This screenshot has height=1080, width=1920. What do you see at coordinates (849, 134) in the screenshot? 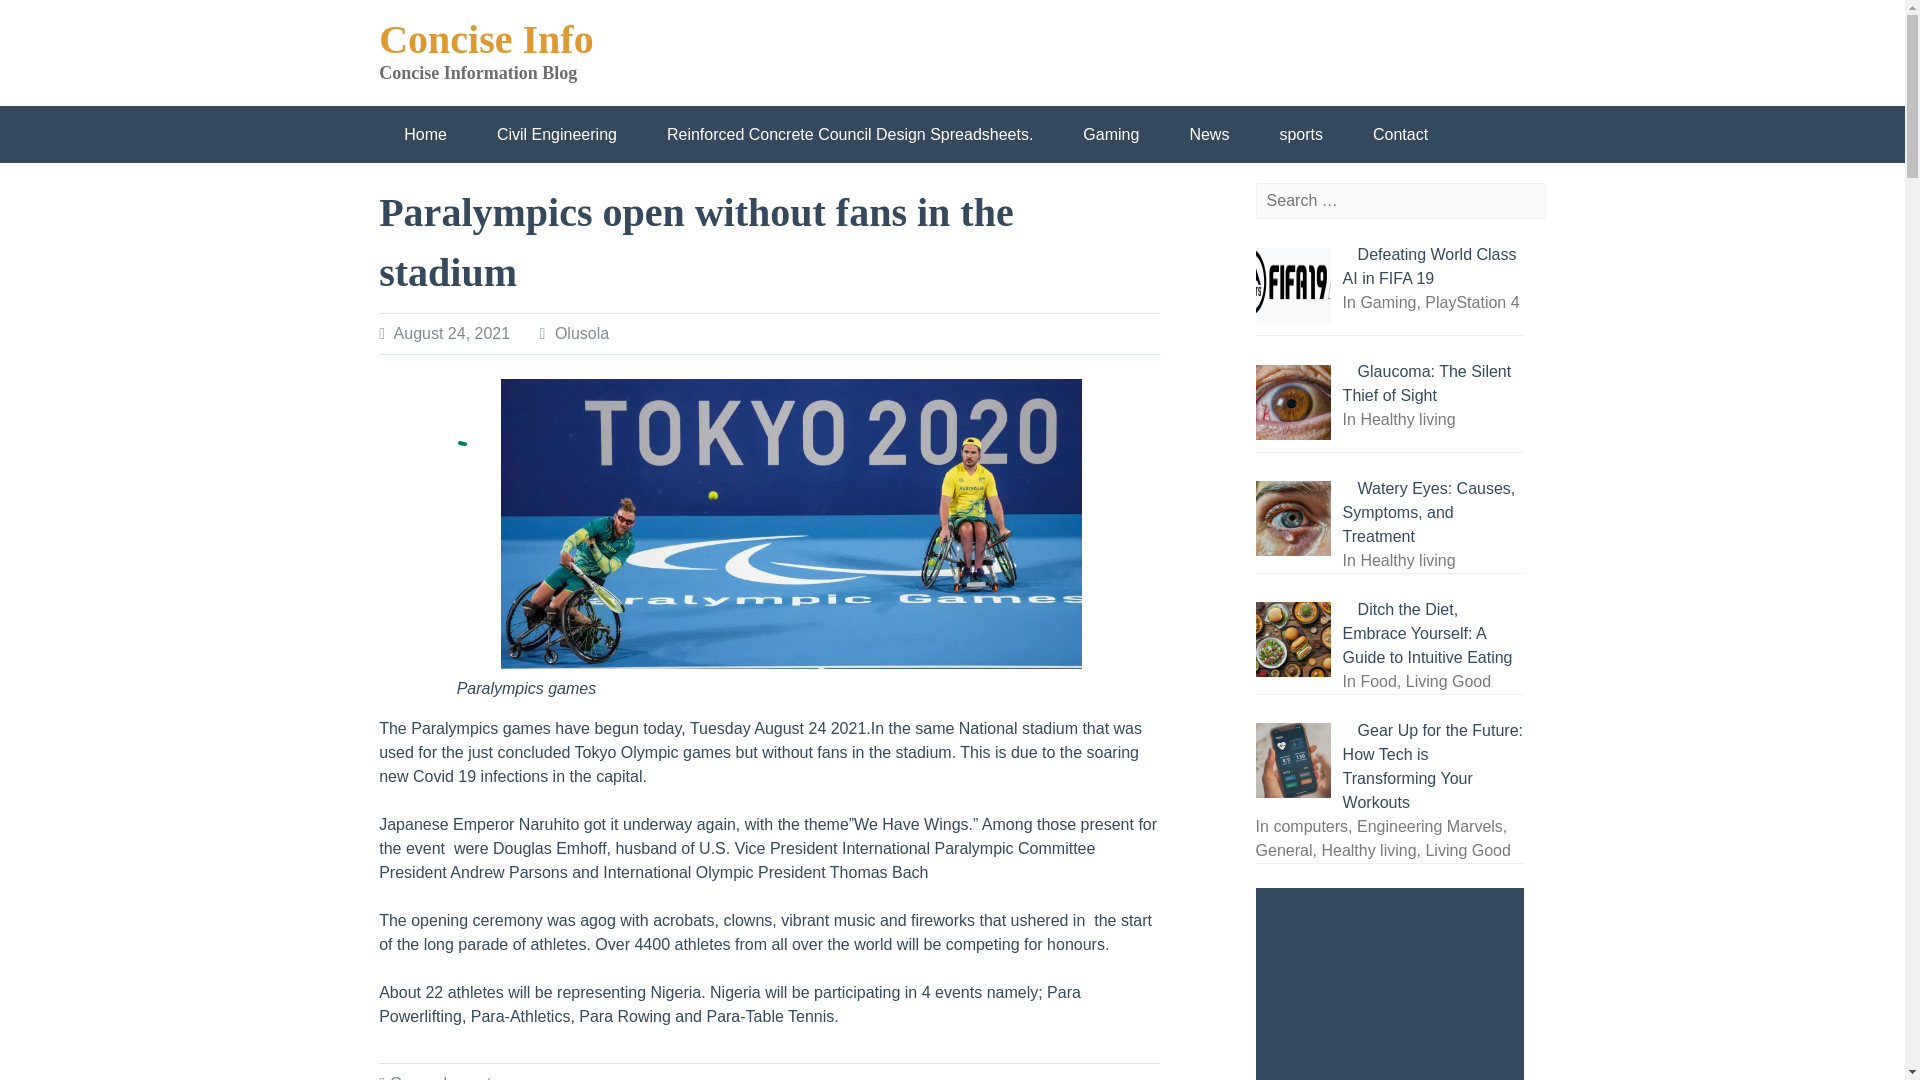
I see `Reinforced Concrete Council Design Spreadsheets.` at bounding box center [849, 134].